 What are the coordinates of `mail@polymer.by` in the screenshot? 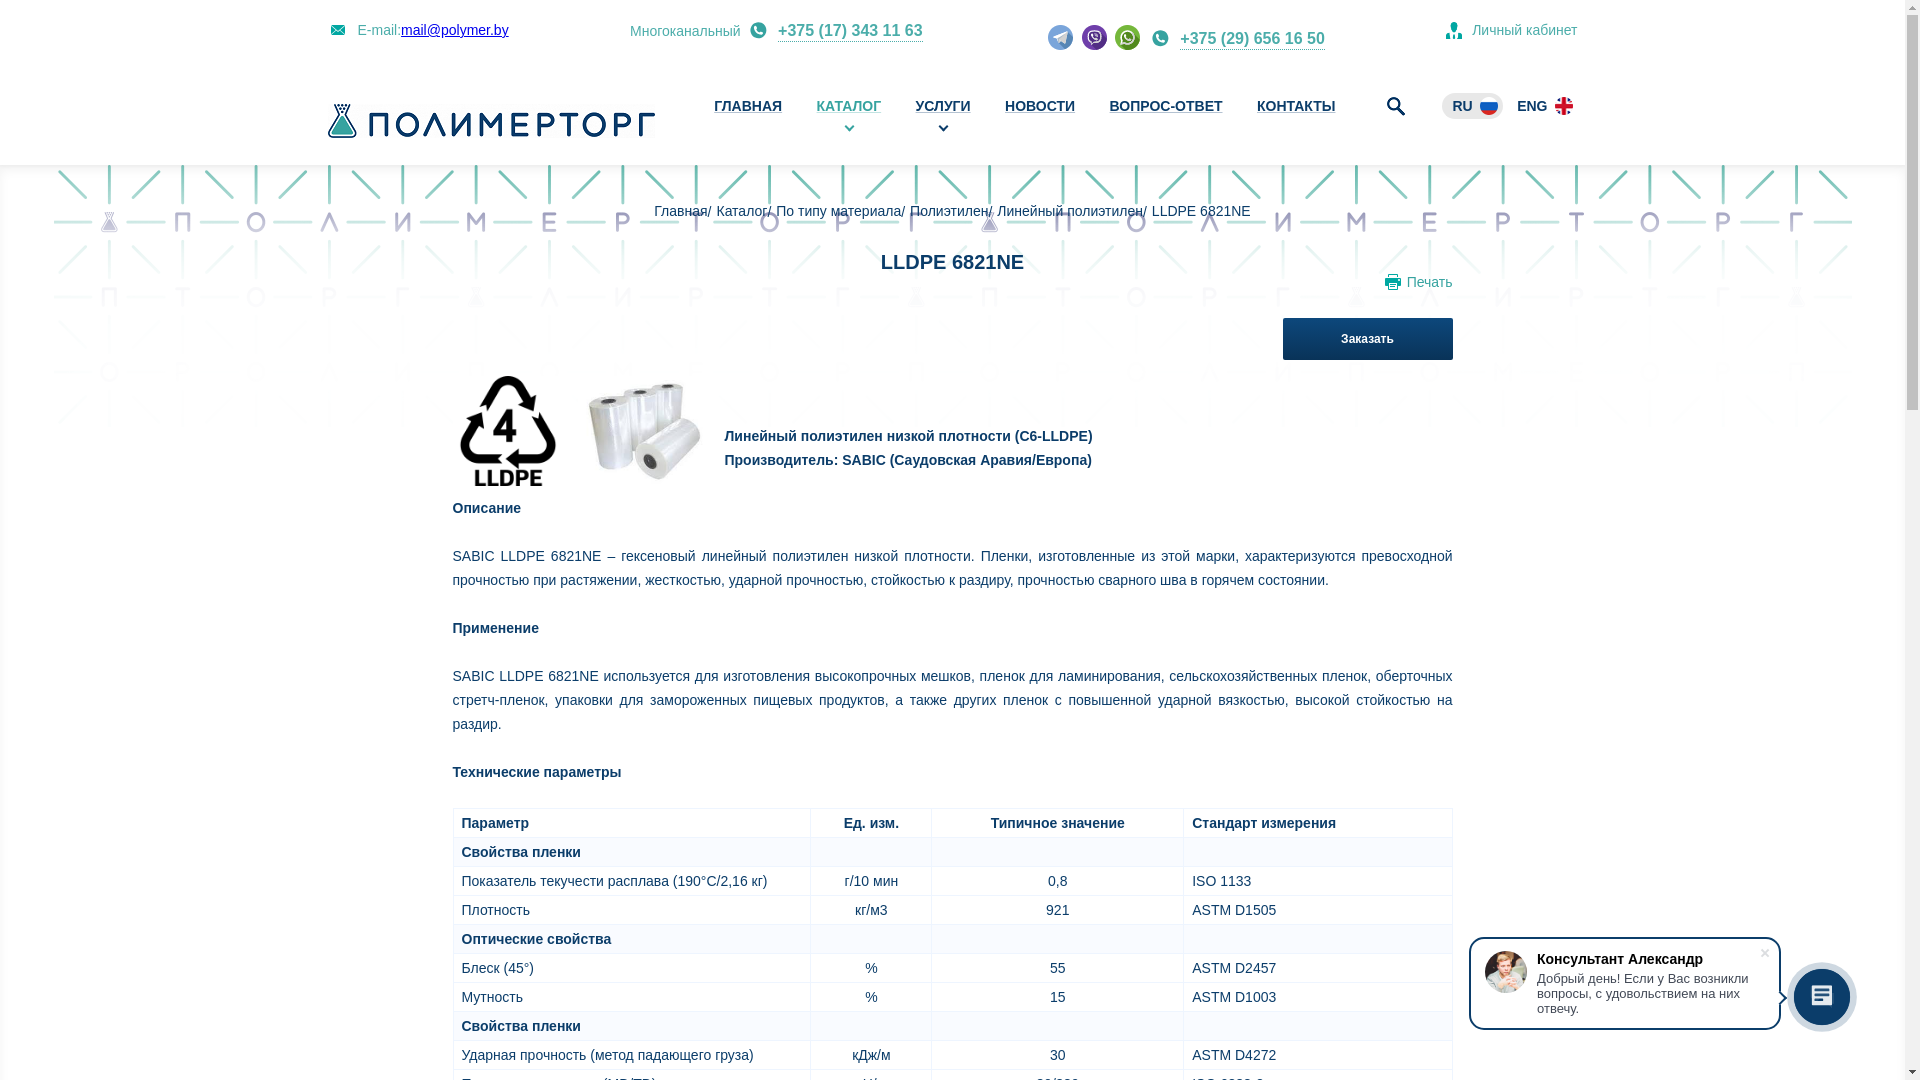 It's located at (454, 30).